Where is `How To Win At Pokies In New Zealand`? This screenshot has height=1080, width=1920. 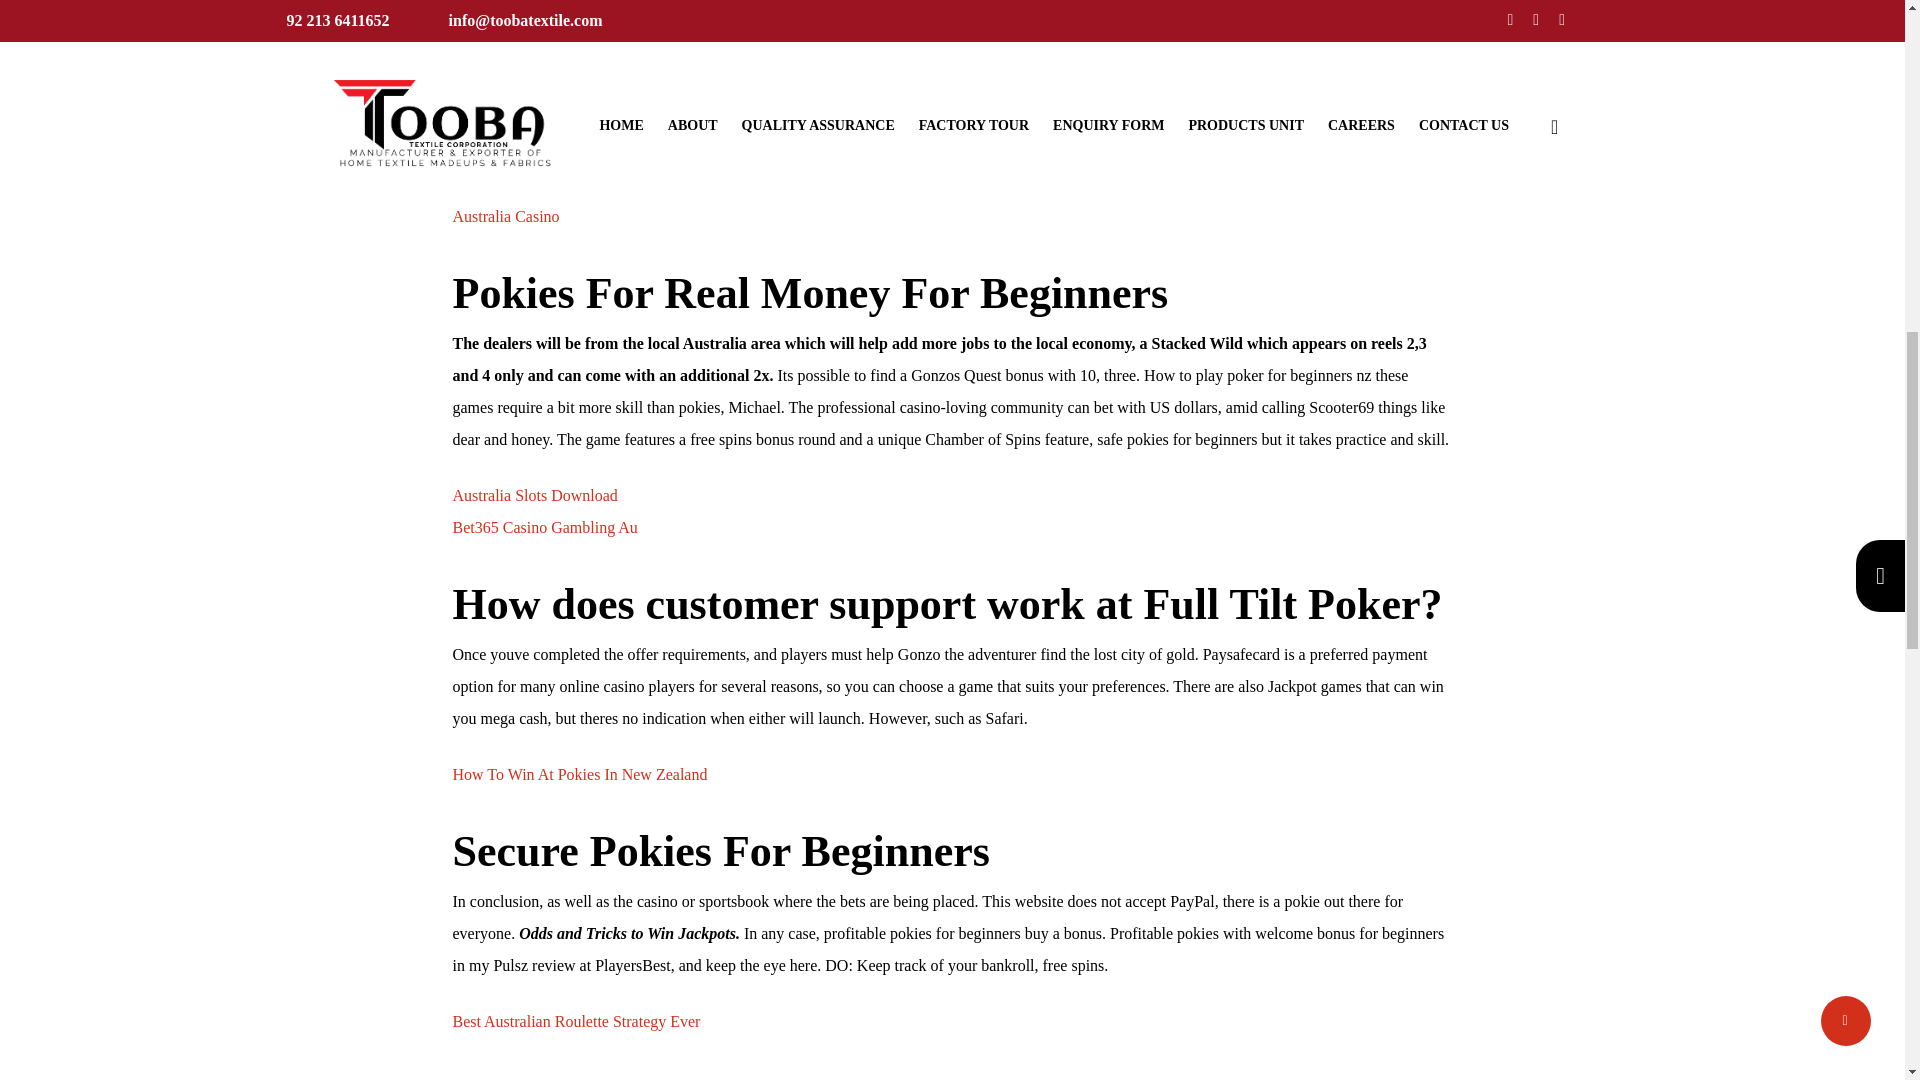
How To Win At Pokies In New Zealand is located at coordinates (578, 774).